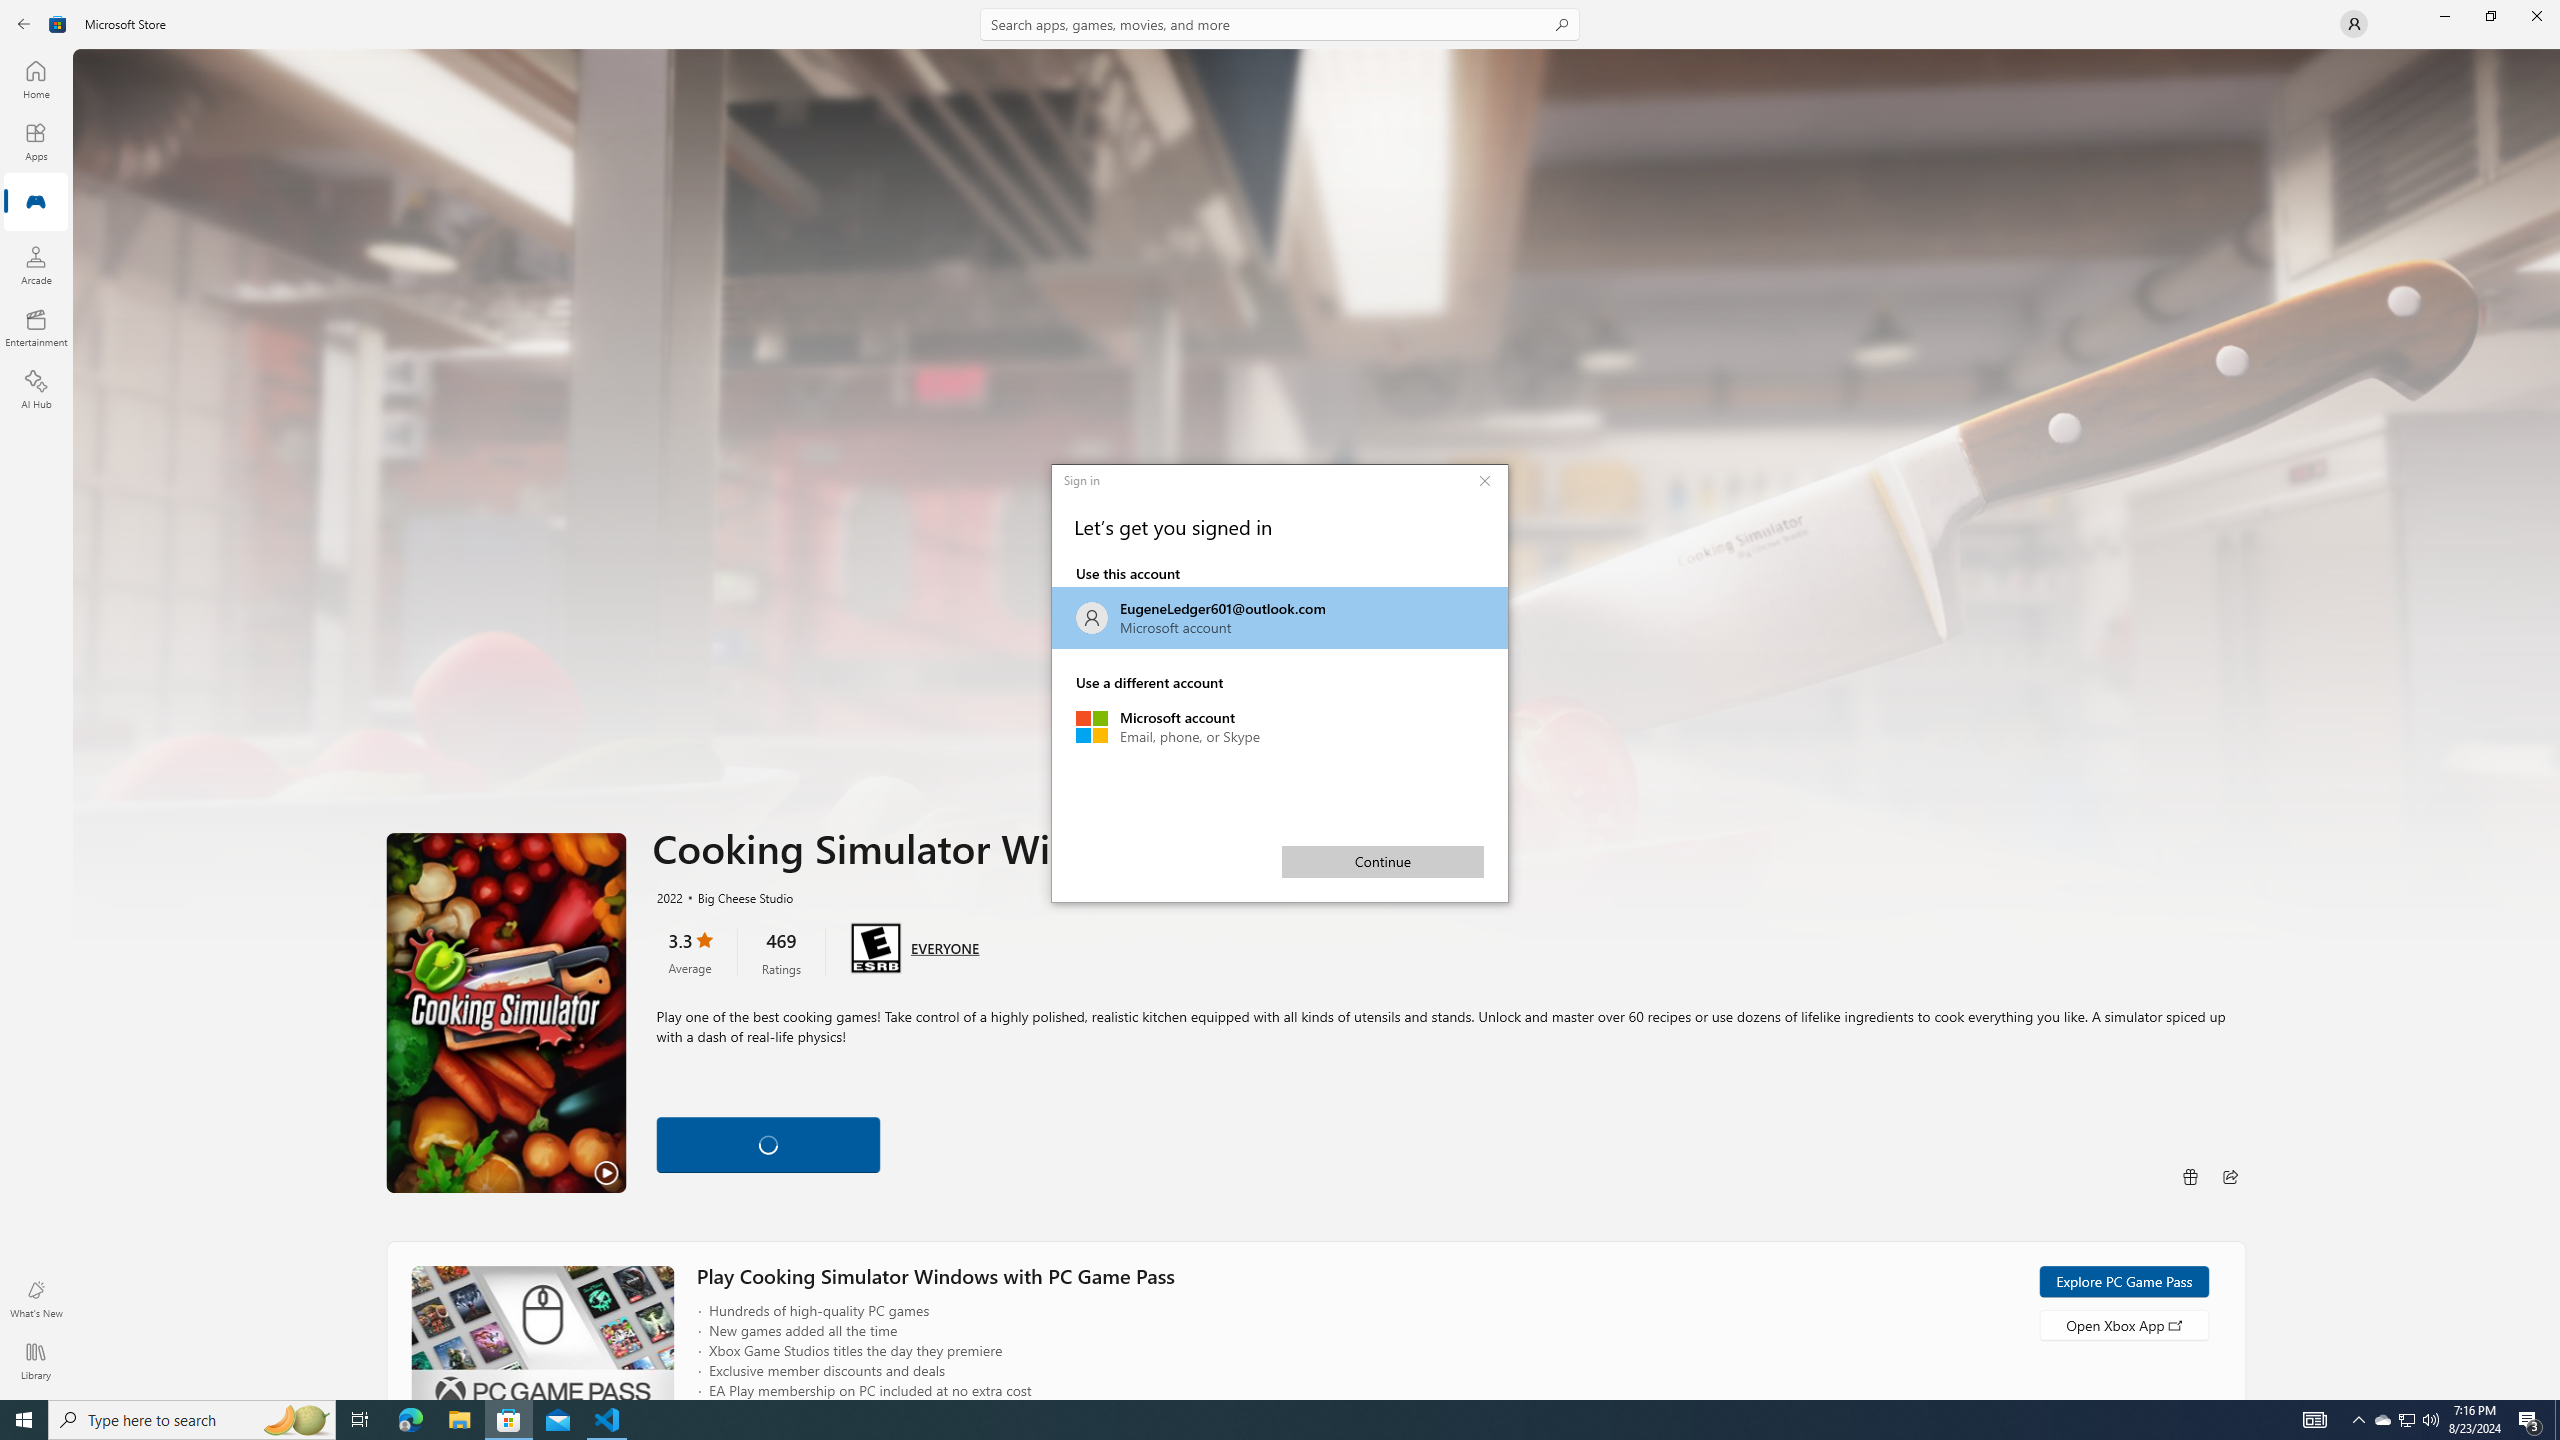 Image resolution: width=2560 pixels, height=1440 pixels. Describe the element at coordinates (36, 141) in the screenshot. I see `Apps` at that location.